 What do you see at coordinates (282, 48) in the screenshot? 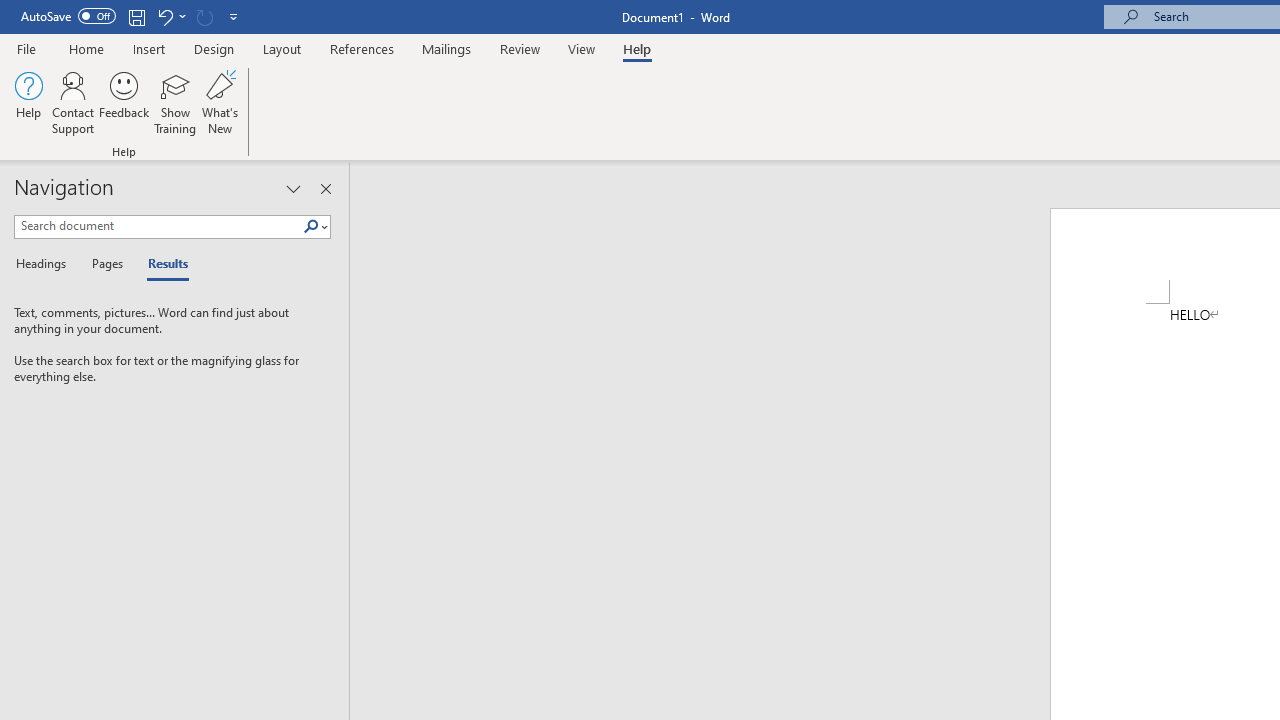
I see `Layout` at bounding box center [282, 48].